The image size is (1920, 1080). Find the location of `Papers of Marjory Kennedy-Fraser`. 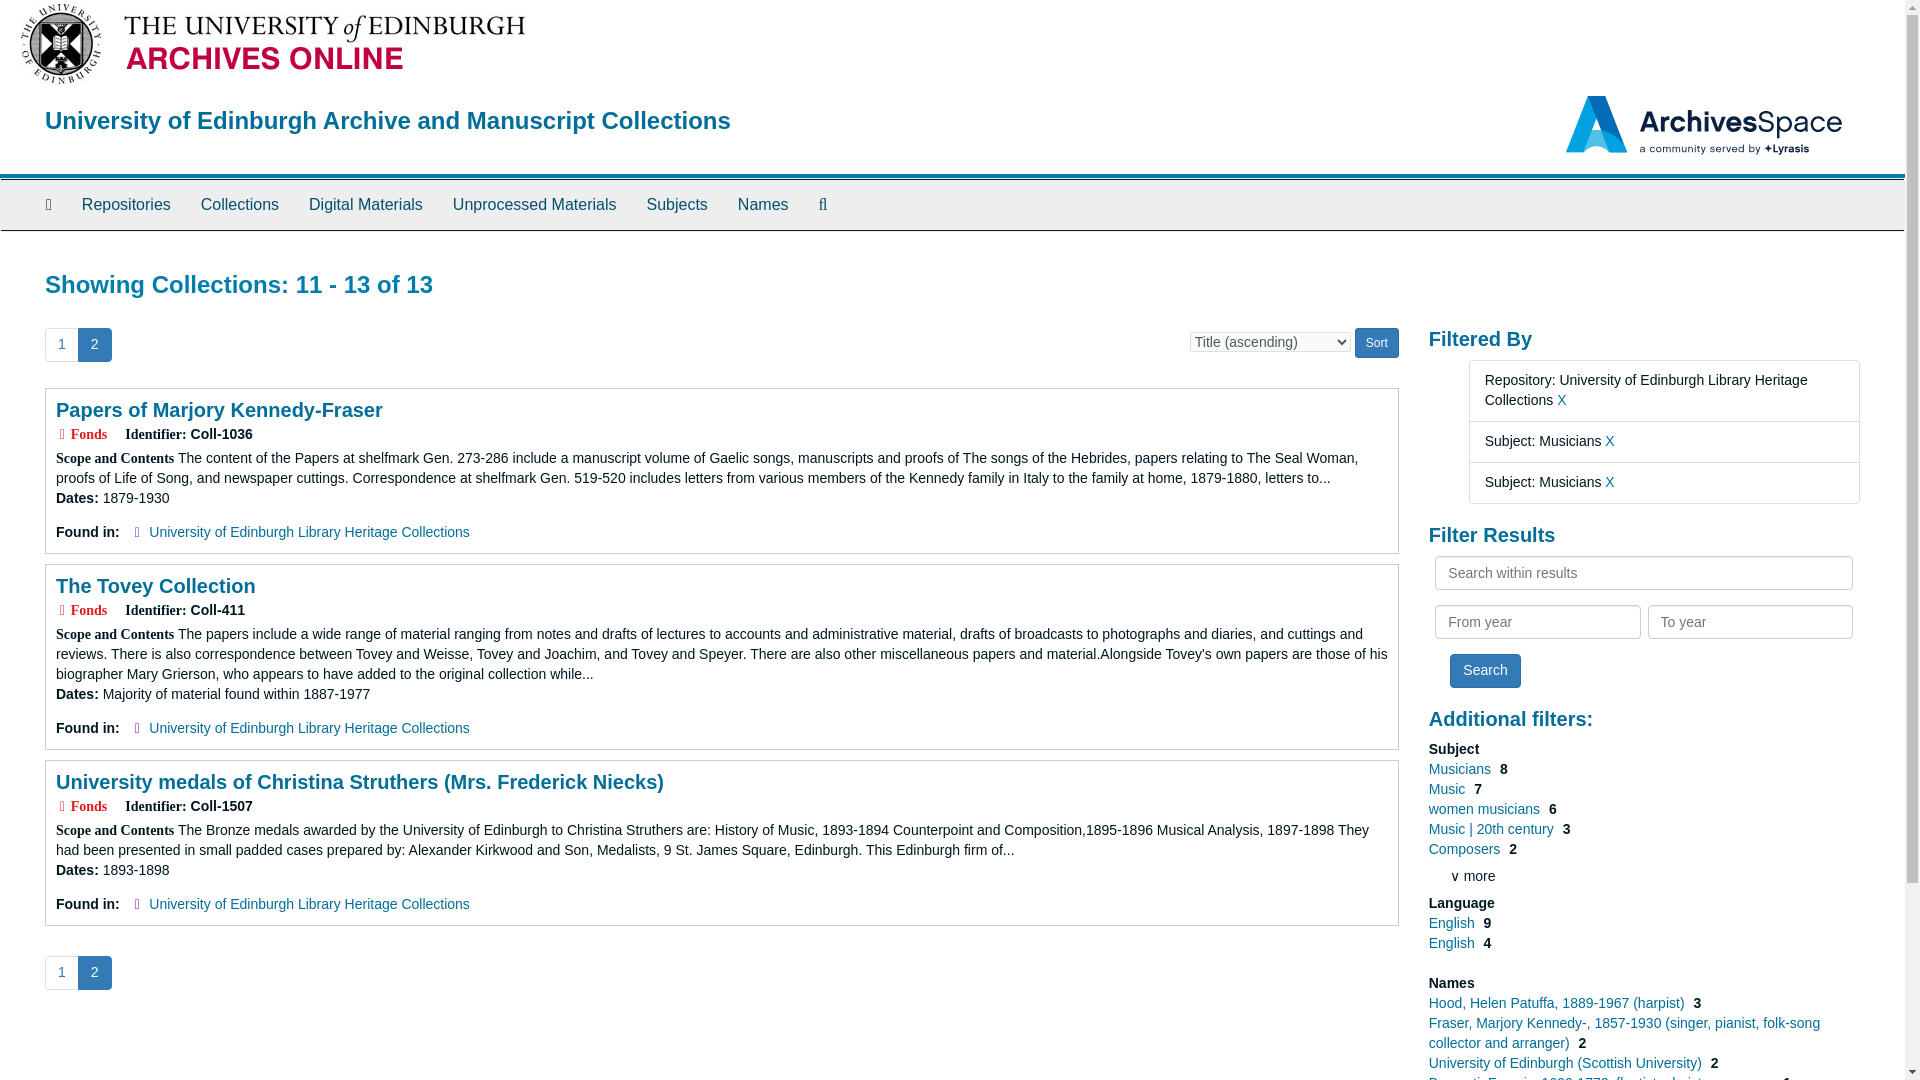

Papers of Marjory Kennedy-Fraser is located at coordinates (218, 410).